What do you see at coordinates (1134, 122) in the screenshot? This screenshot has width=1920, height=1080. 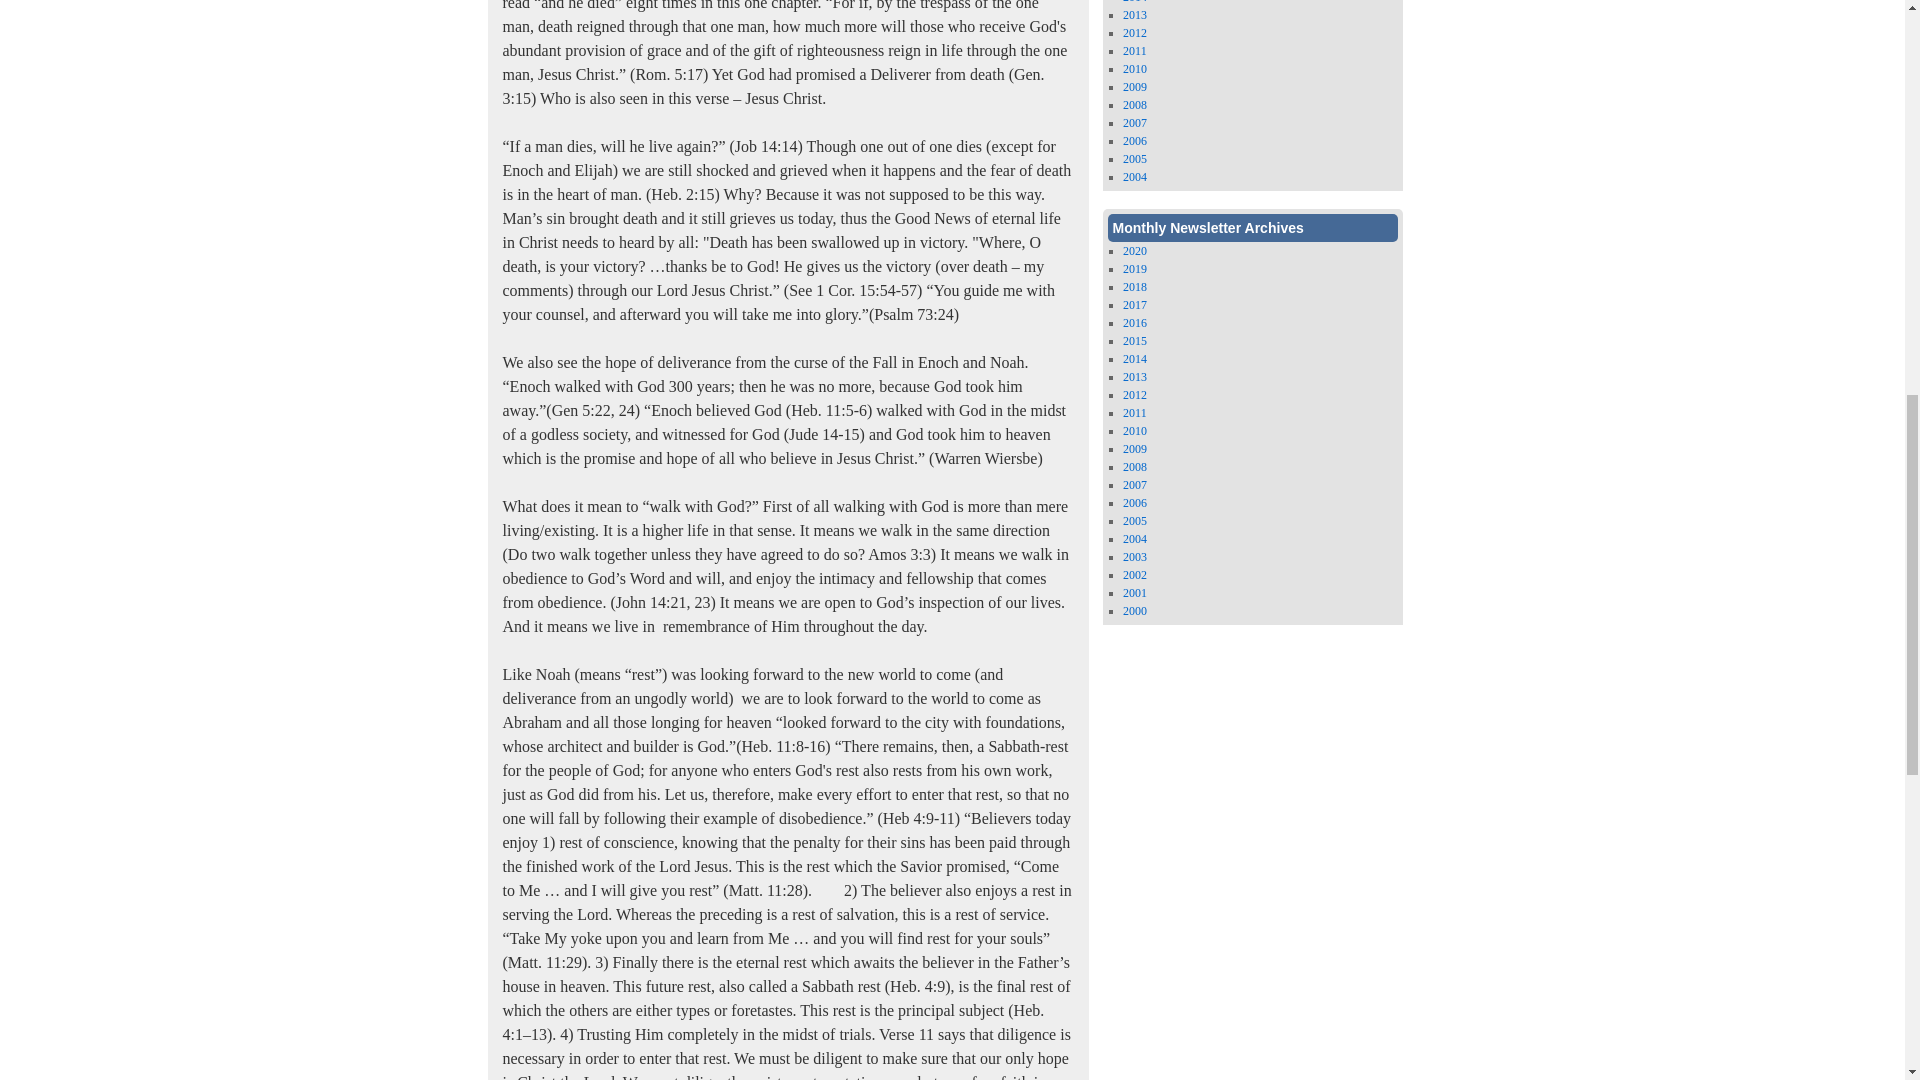 I see `2007` at bounding box center [1134, 122].